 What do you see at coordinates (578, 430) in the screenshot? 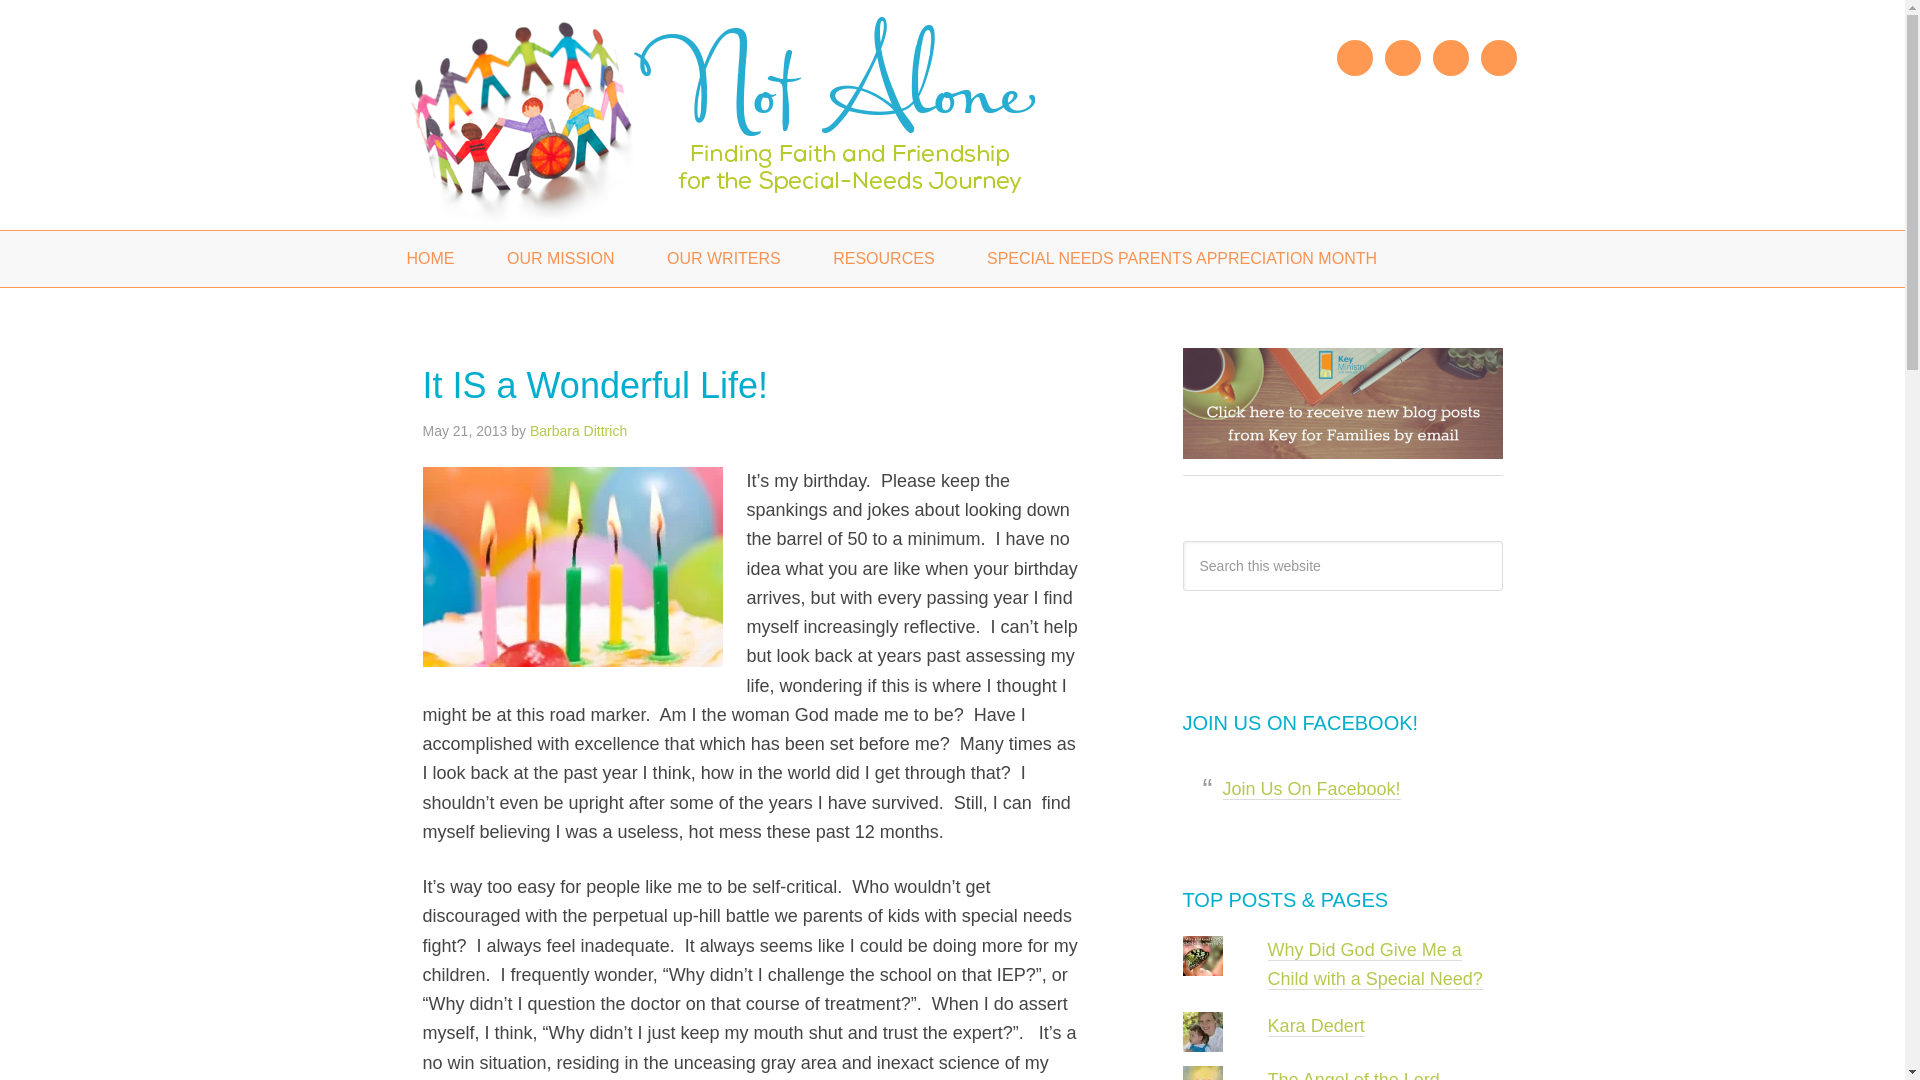
I see `Barbara Dittrich` at bounding box center [578, 430].